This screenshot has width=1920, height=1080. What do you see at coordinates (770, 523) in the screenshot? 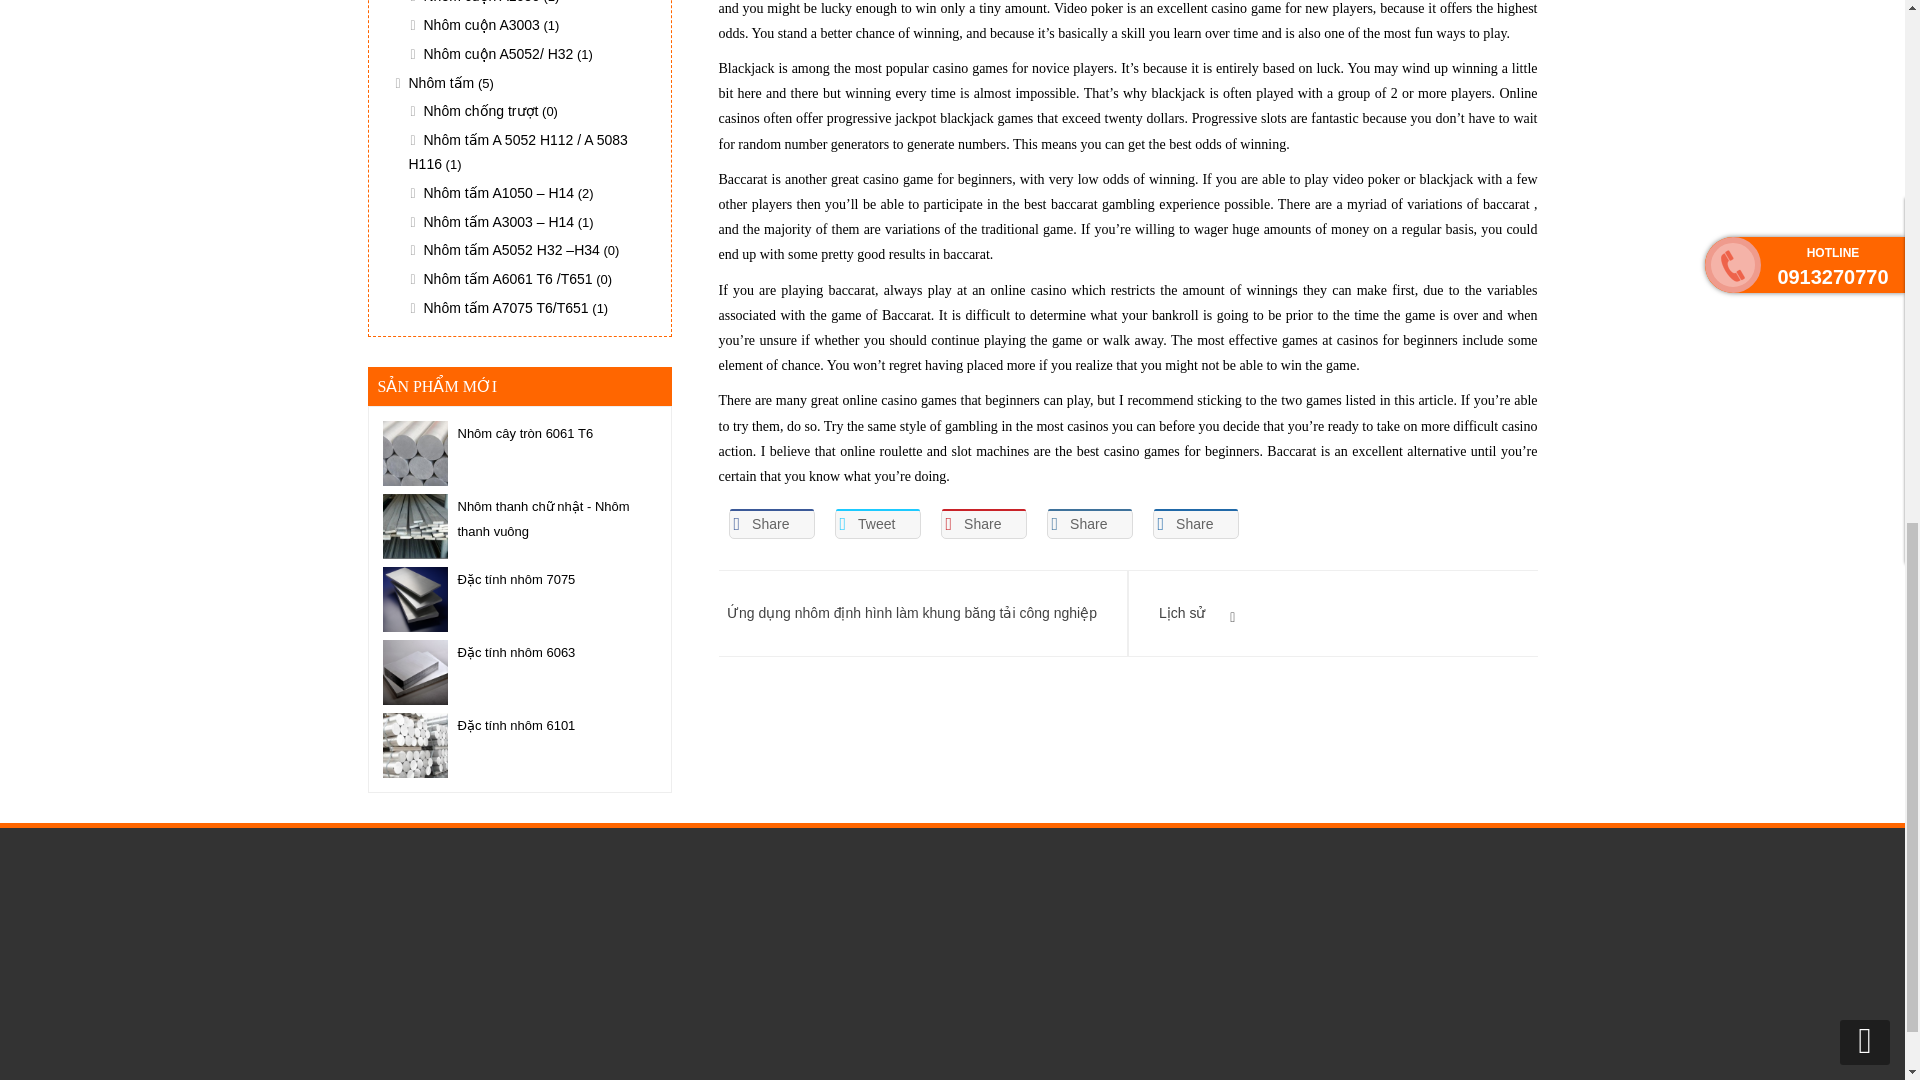
I see `Share on Facebook` at bounding box center [770, 523].